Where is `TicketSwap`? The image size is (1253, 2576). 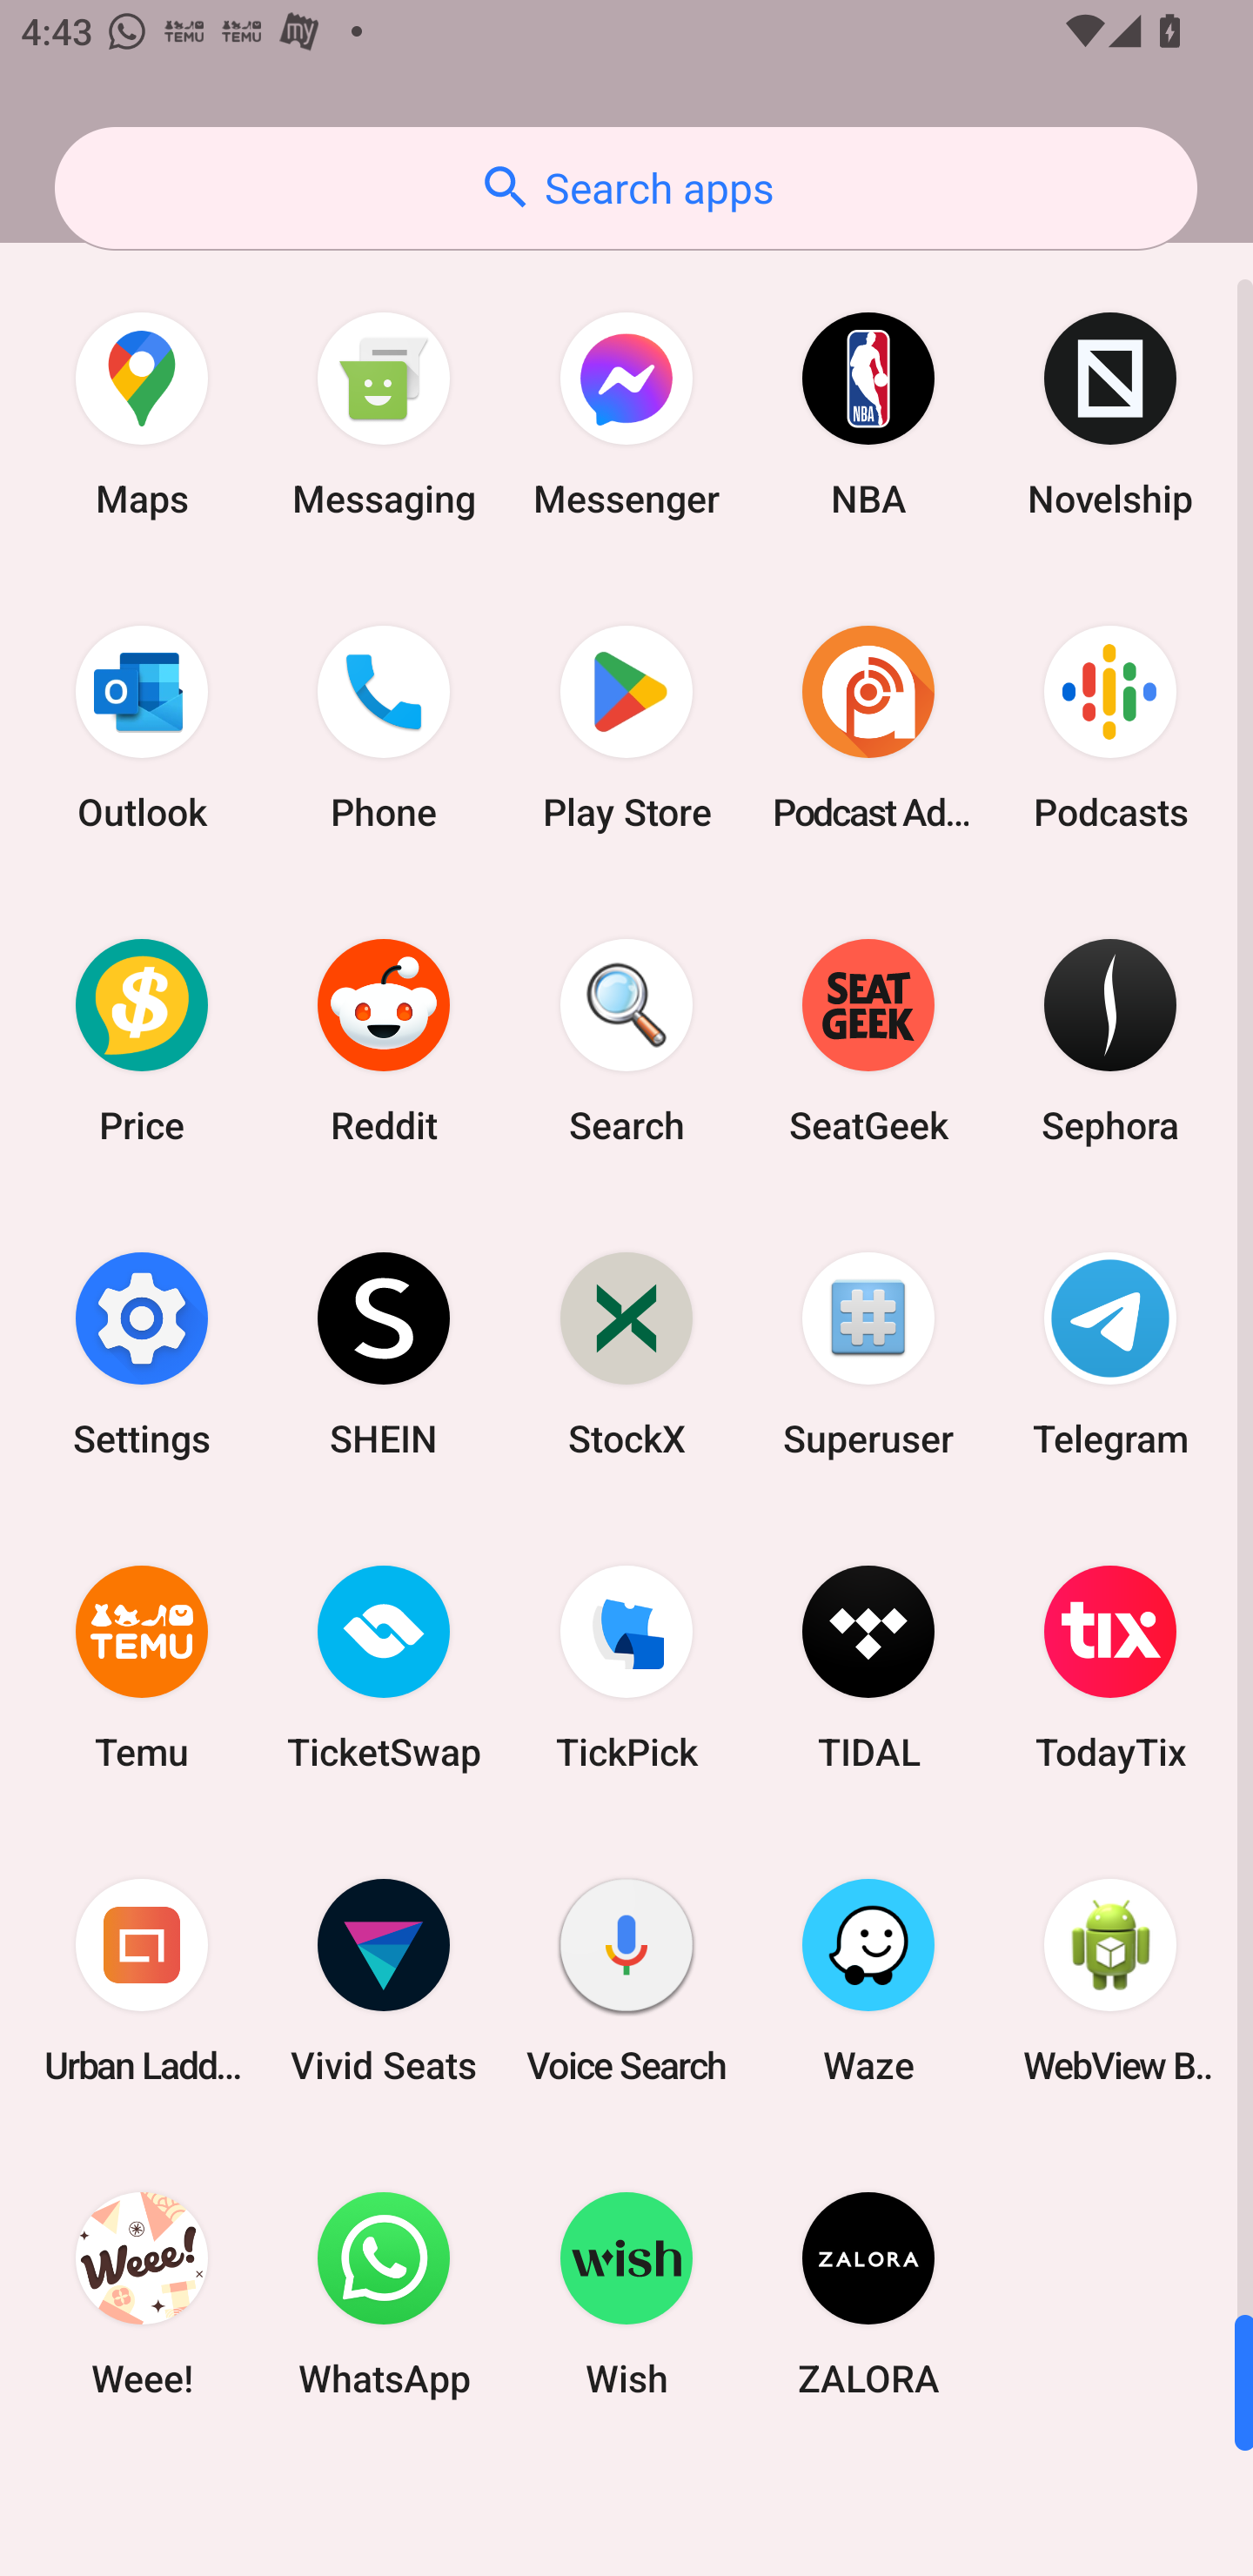
TicketSwap is located at coordinates (384, 1666).